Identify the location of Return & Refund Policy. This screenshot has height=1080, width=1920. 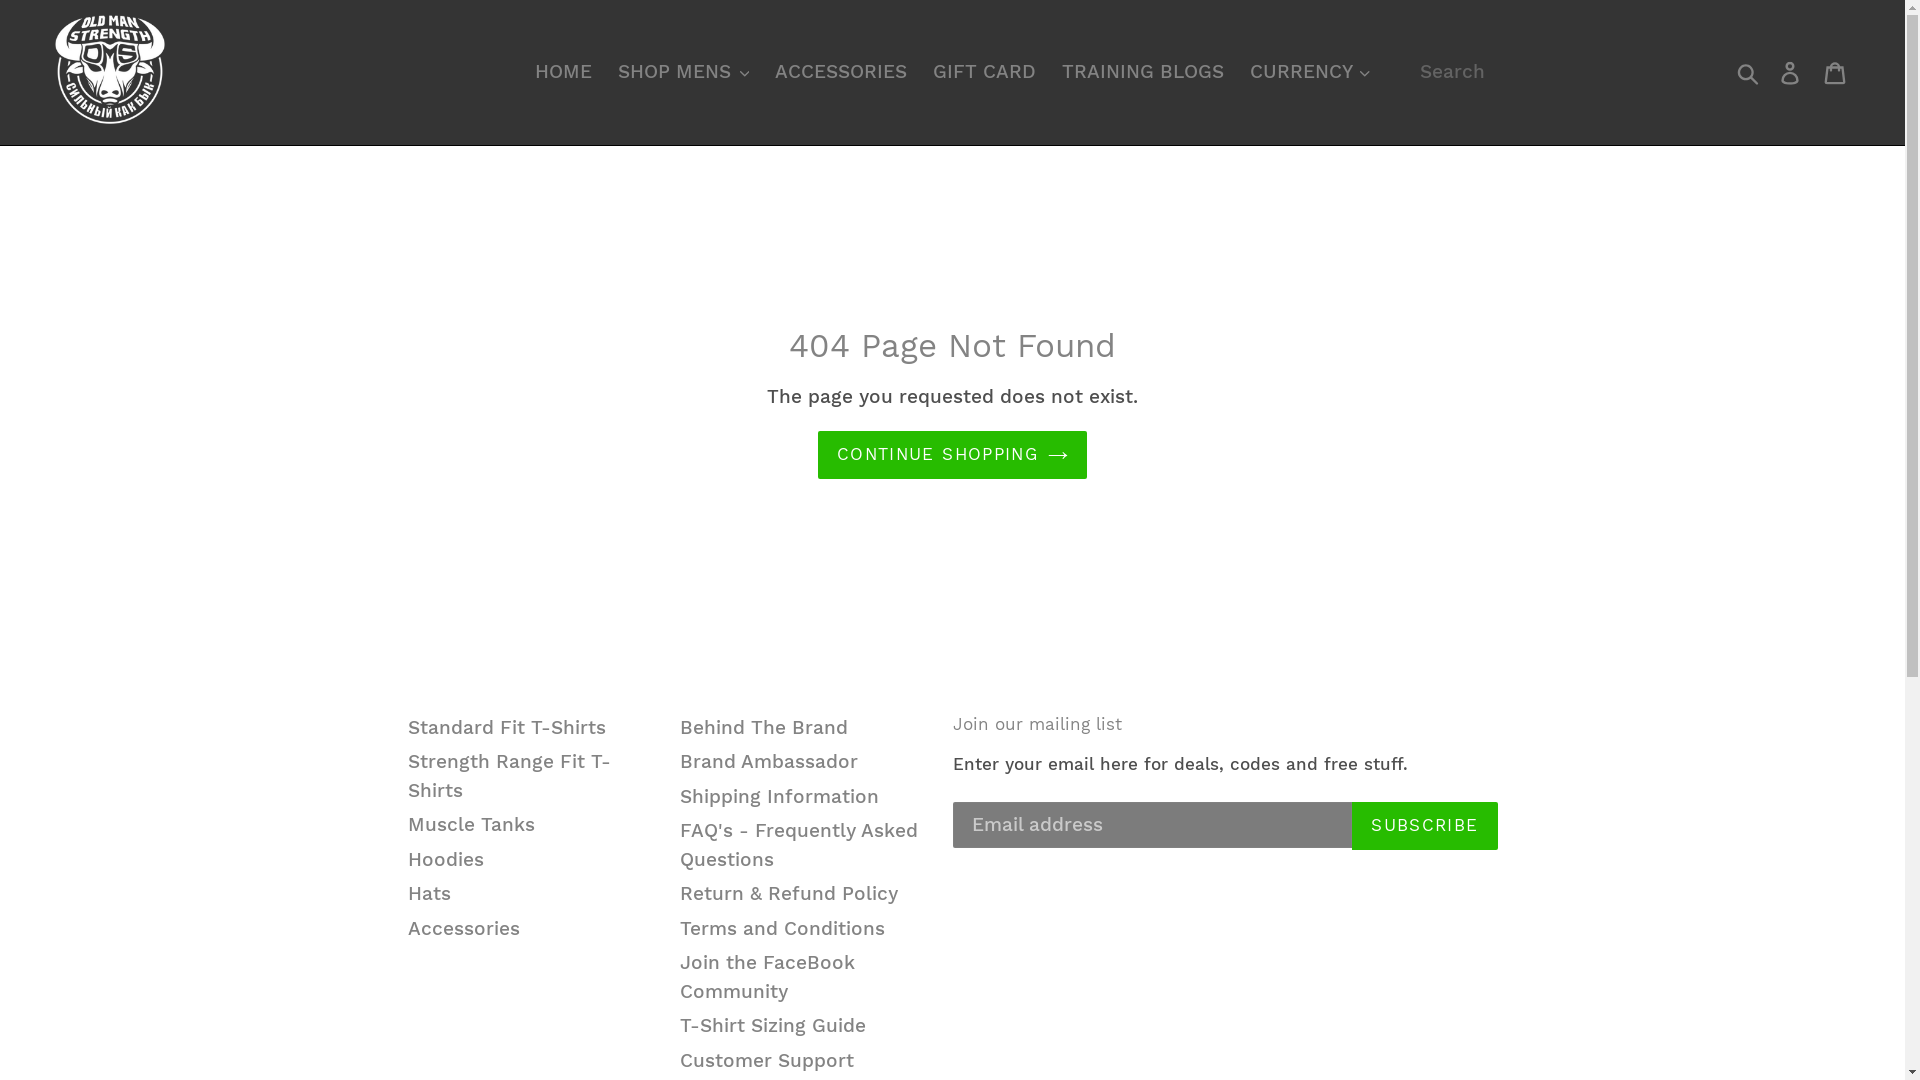
(789, 893).